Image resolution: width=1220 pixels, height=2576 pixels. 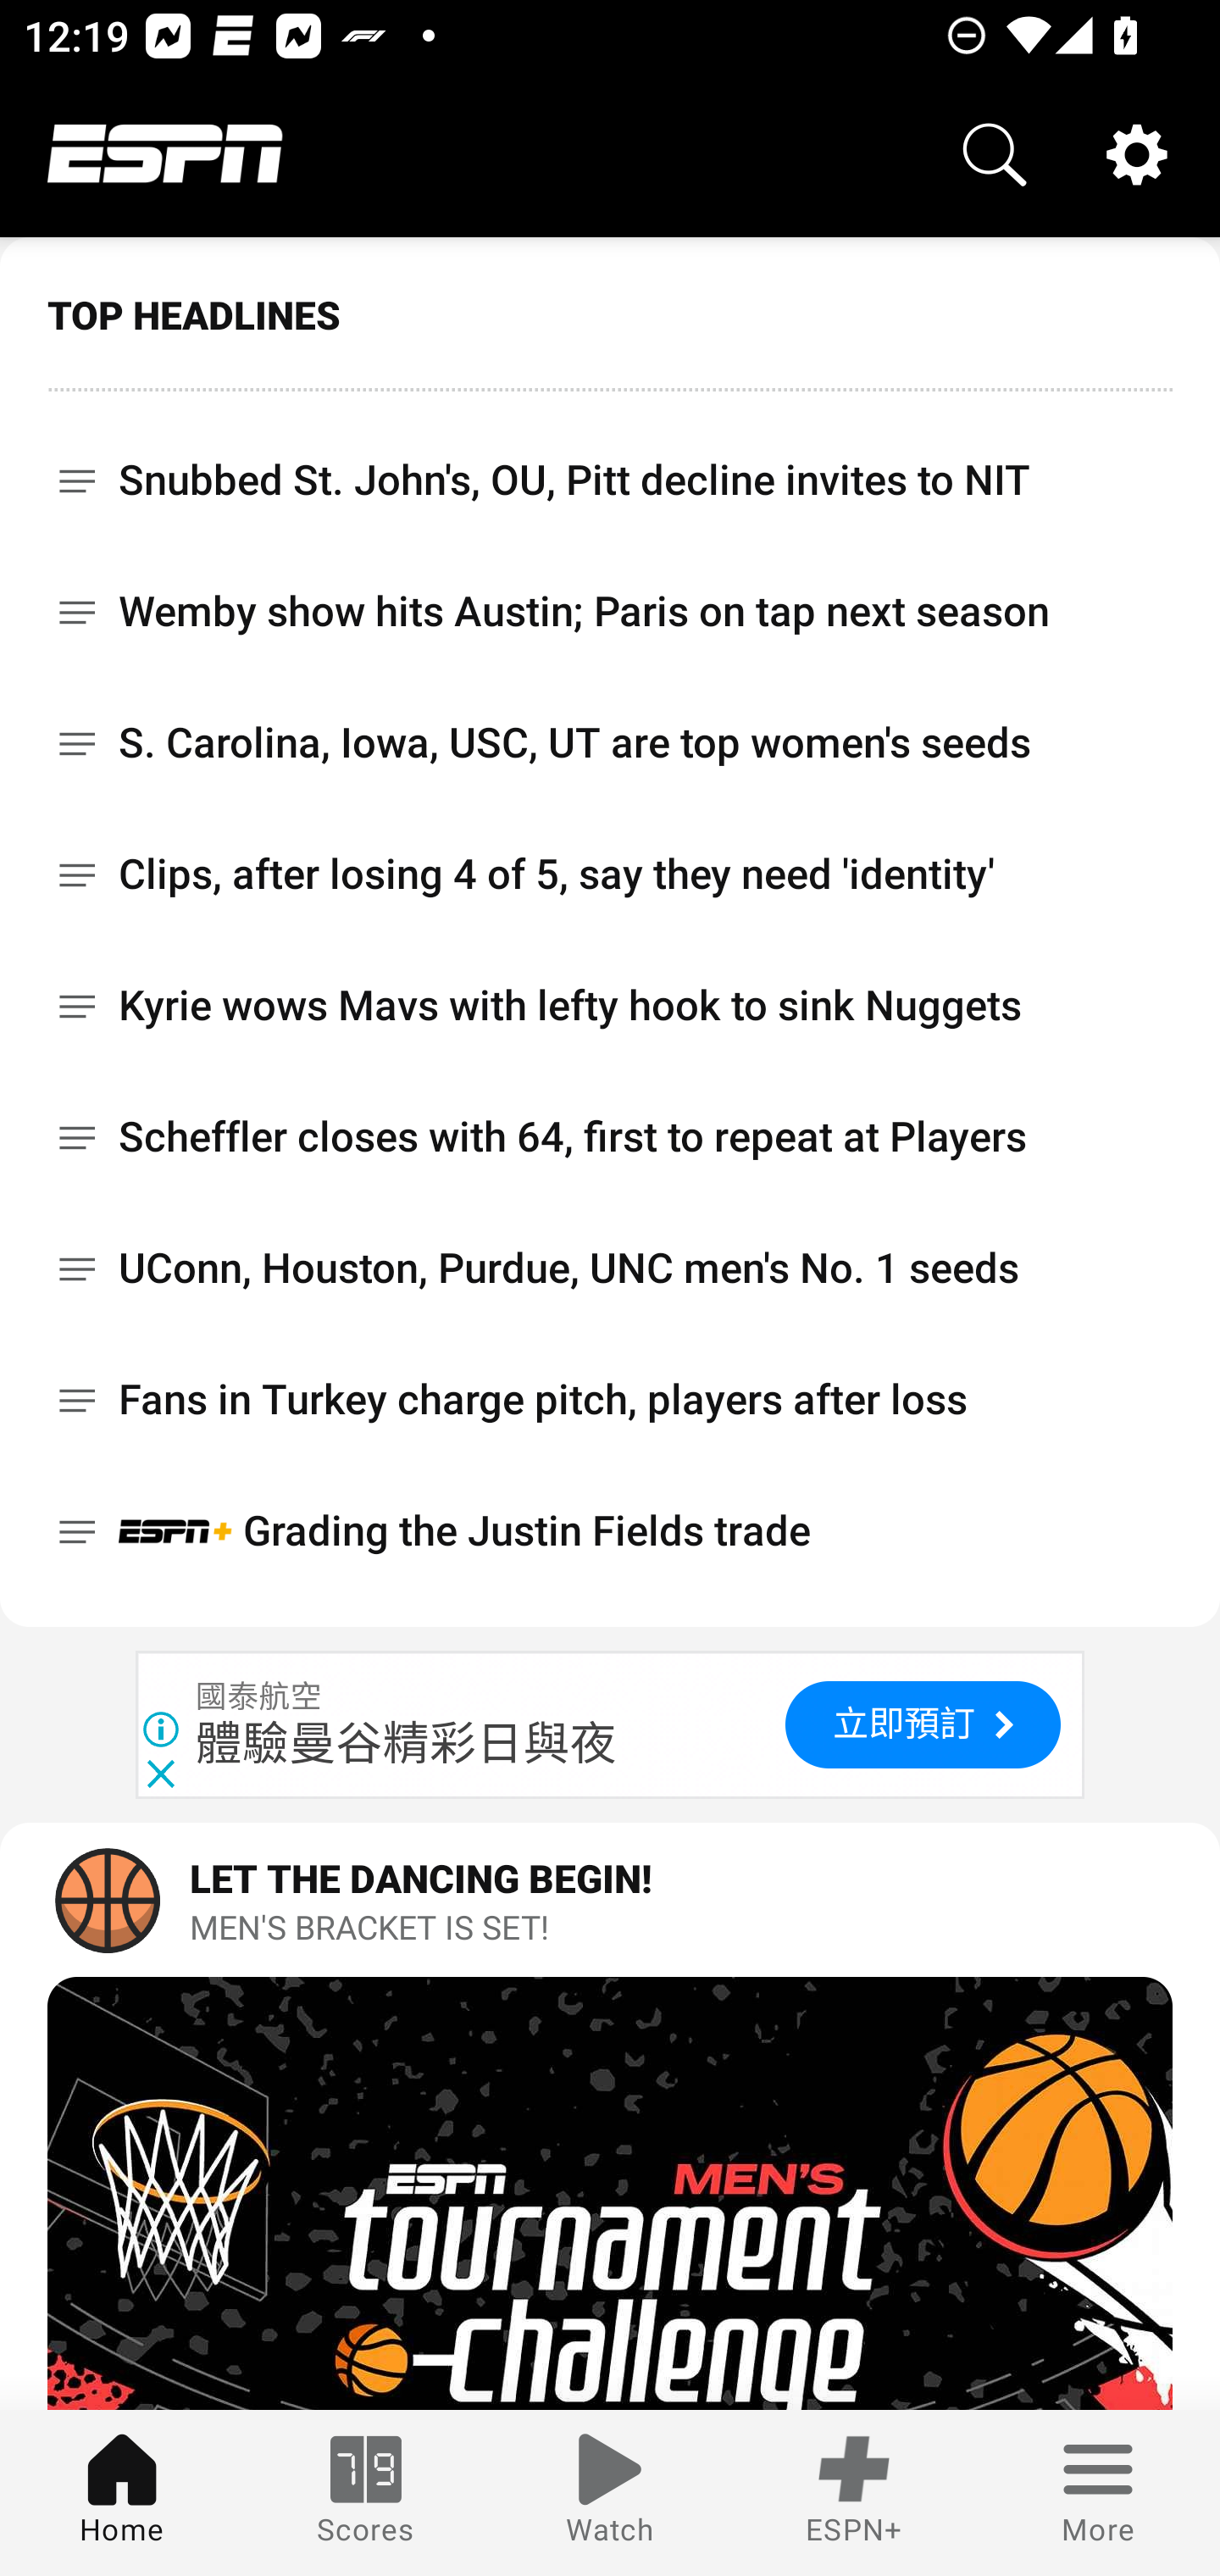 What do you see at coordinates (610, 1005) in the screenshot?
I see ` Kyrie wows Mavs with lefty hook to sink Nuggets` at bounding box center [610, 1005].